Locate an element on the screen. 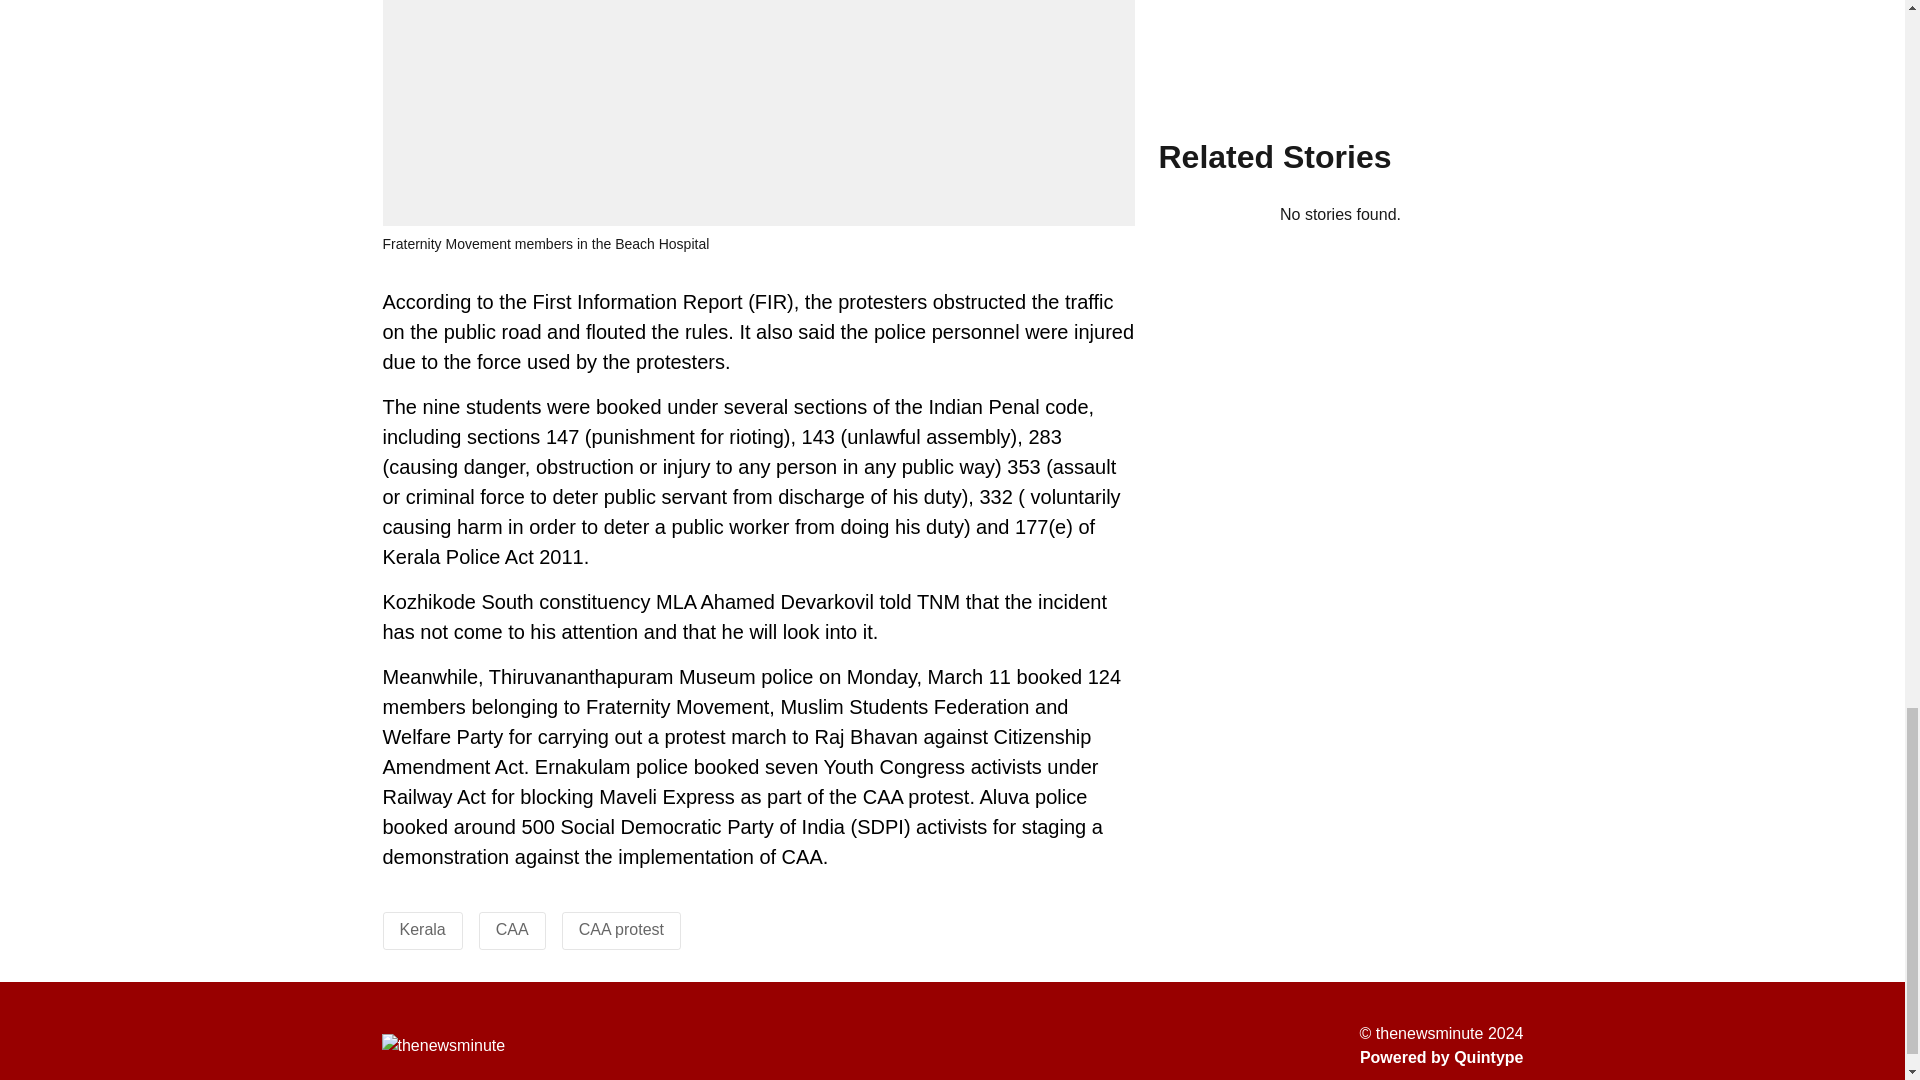 The width and height of the screenshot is (1920, 1080). Kerala is located at coordinates (422, 930).